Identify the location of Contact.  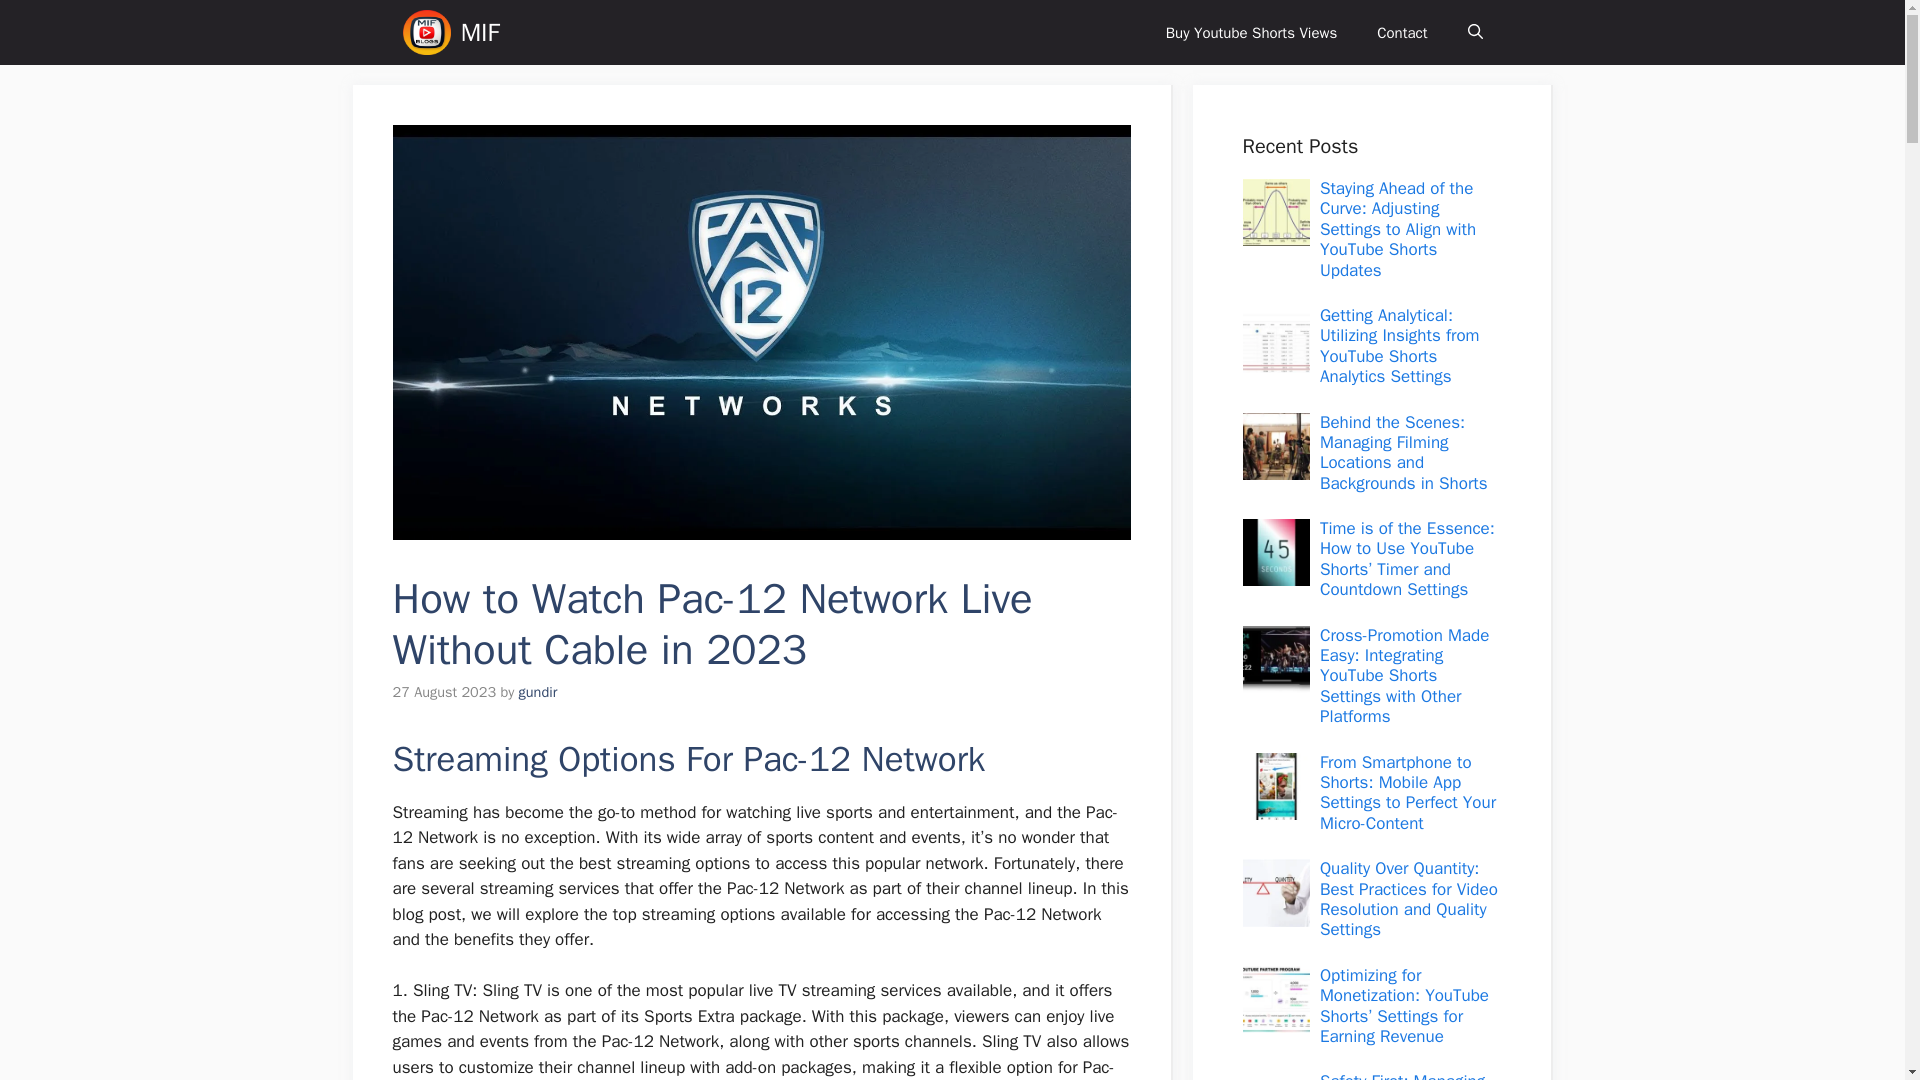
(1402, 32).